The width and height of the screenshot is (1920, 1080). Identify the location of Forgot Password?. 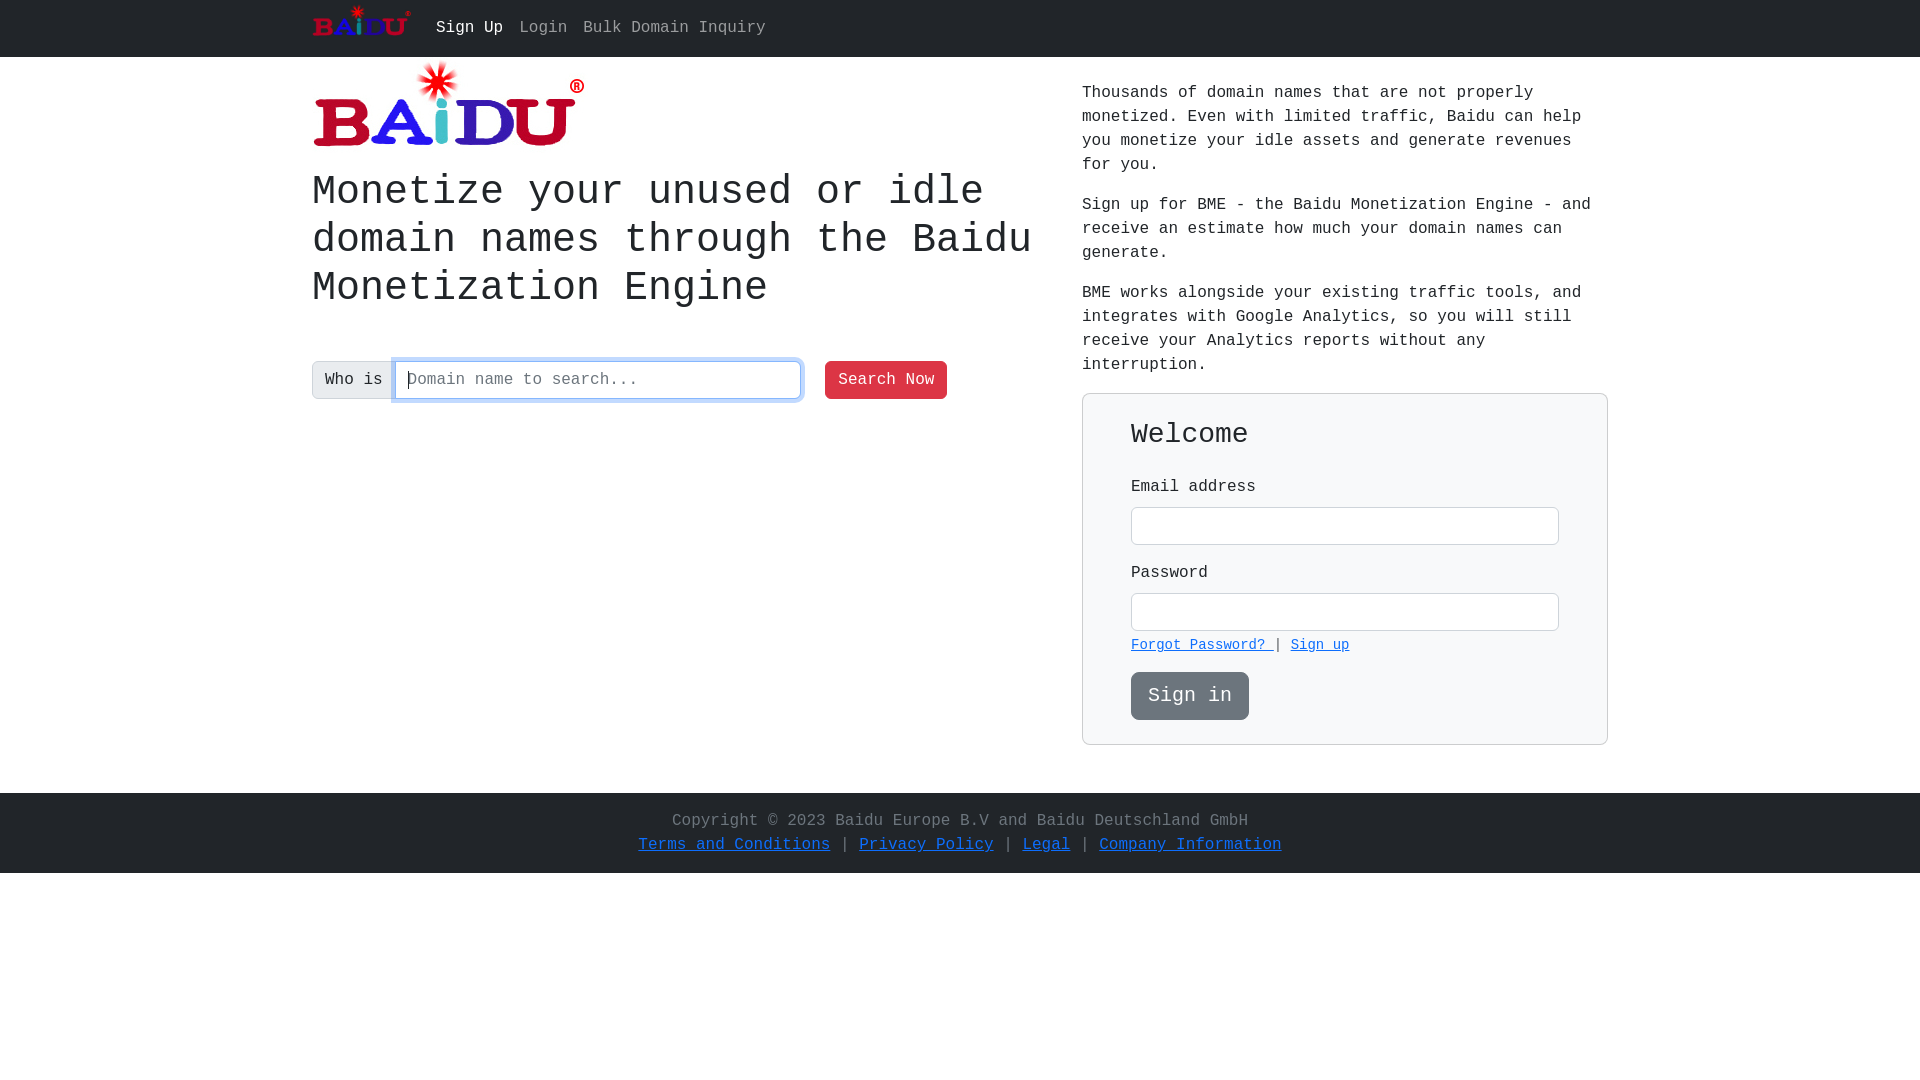
(1202, 645).